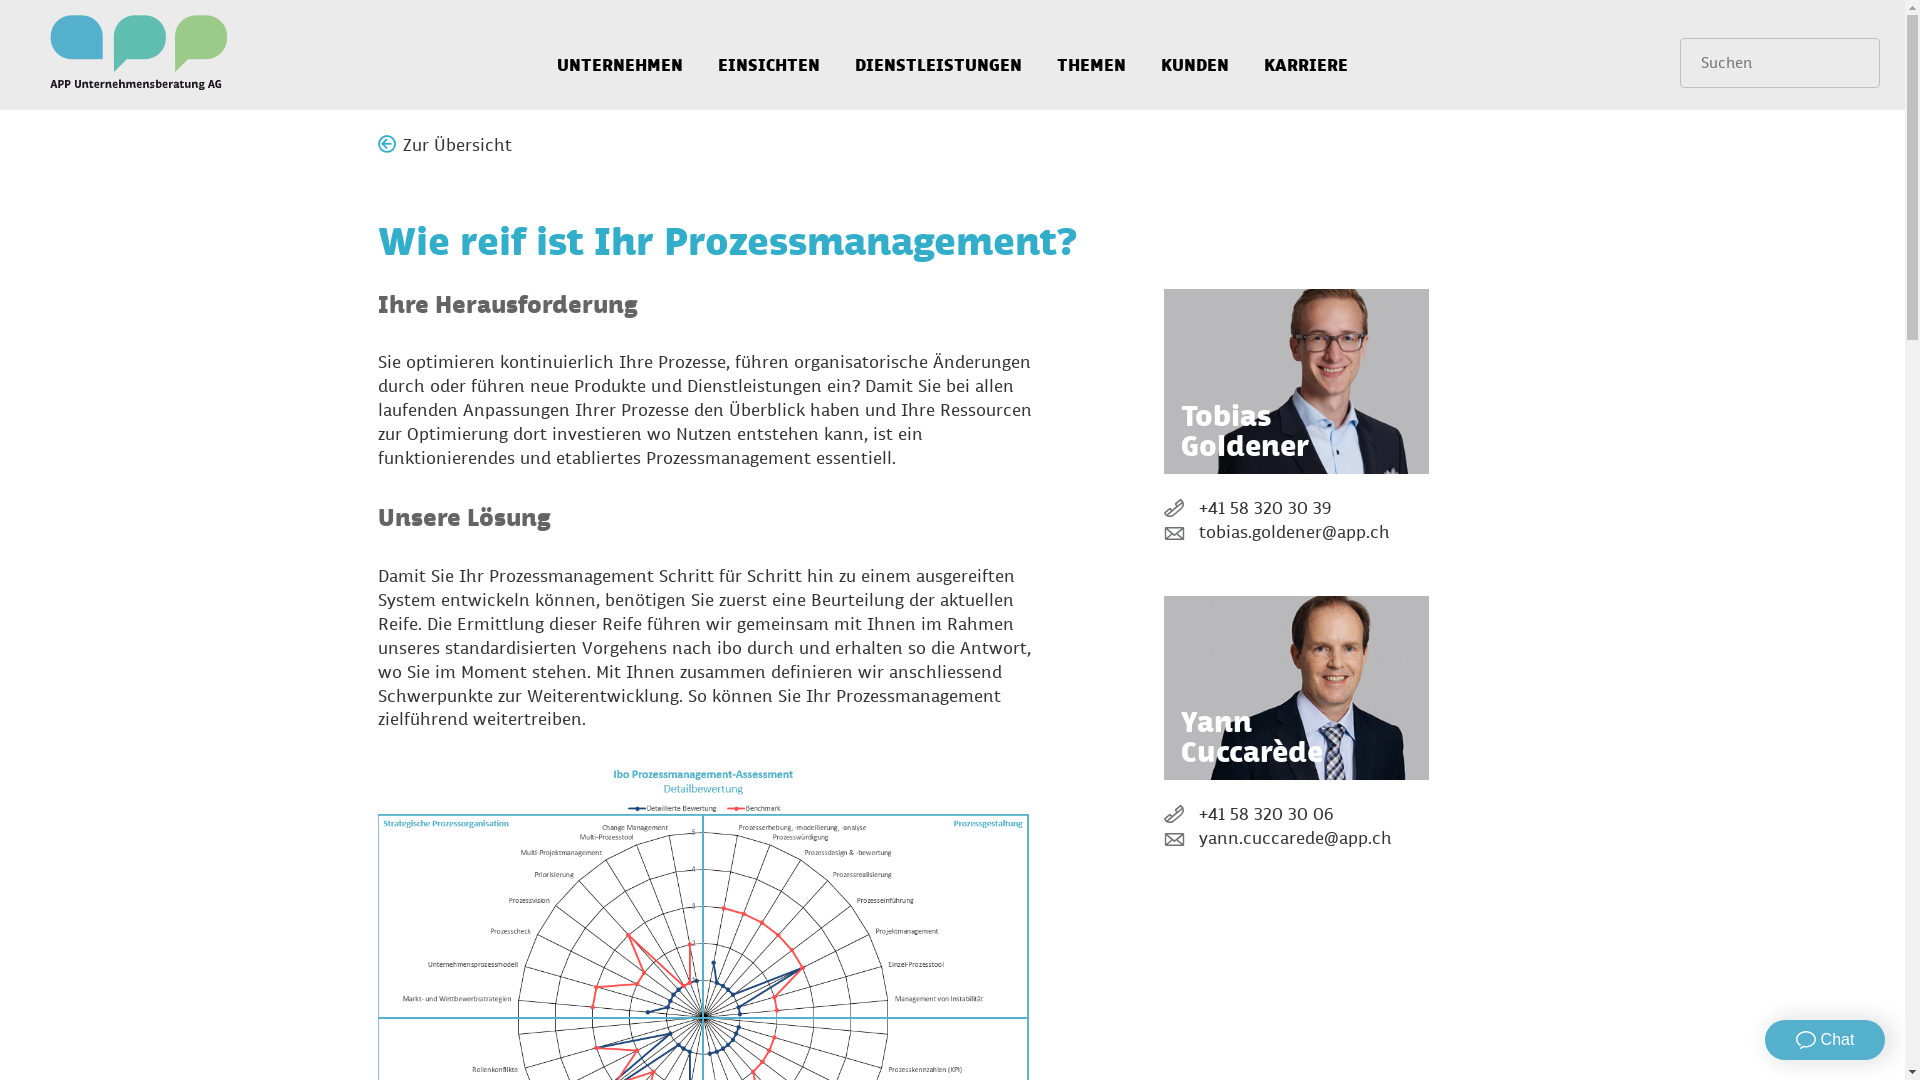  I want to click on +41 58 320 30 06, so click(1296, 816).